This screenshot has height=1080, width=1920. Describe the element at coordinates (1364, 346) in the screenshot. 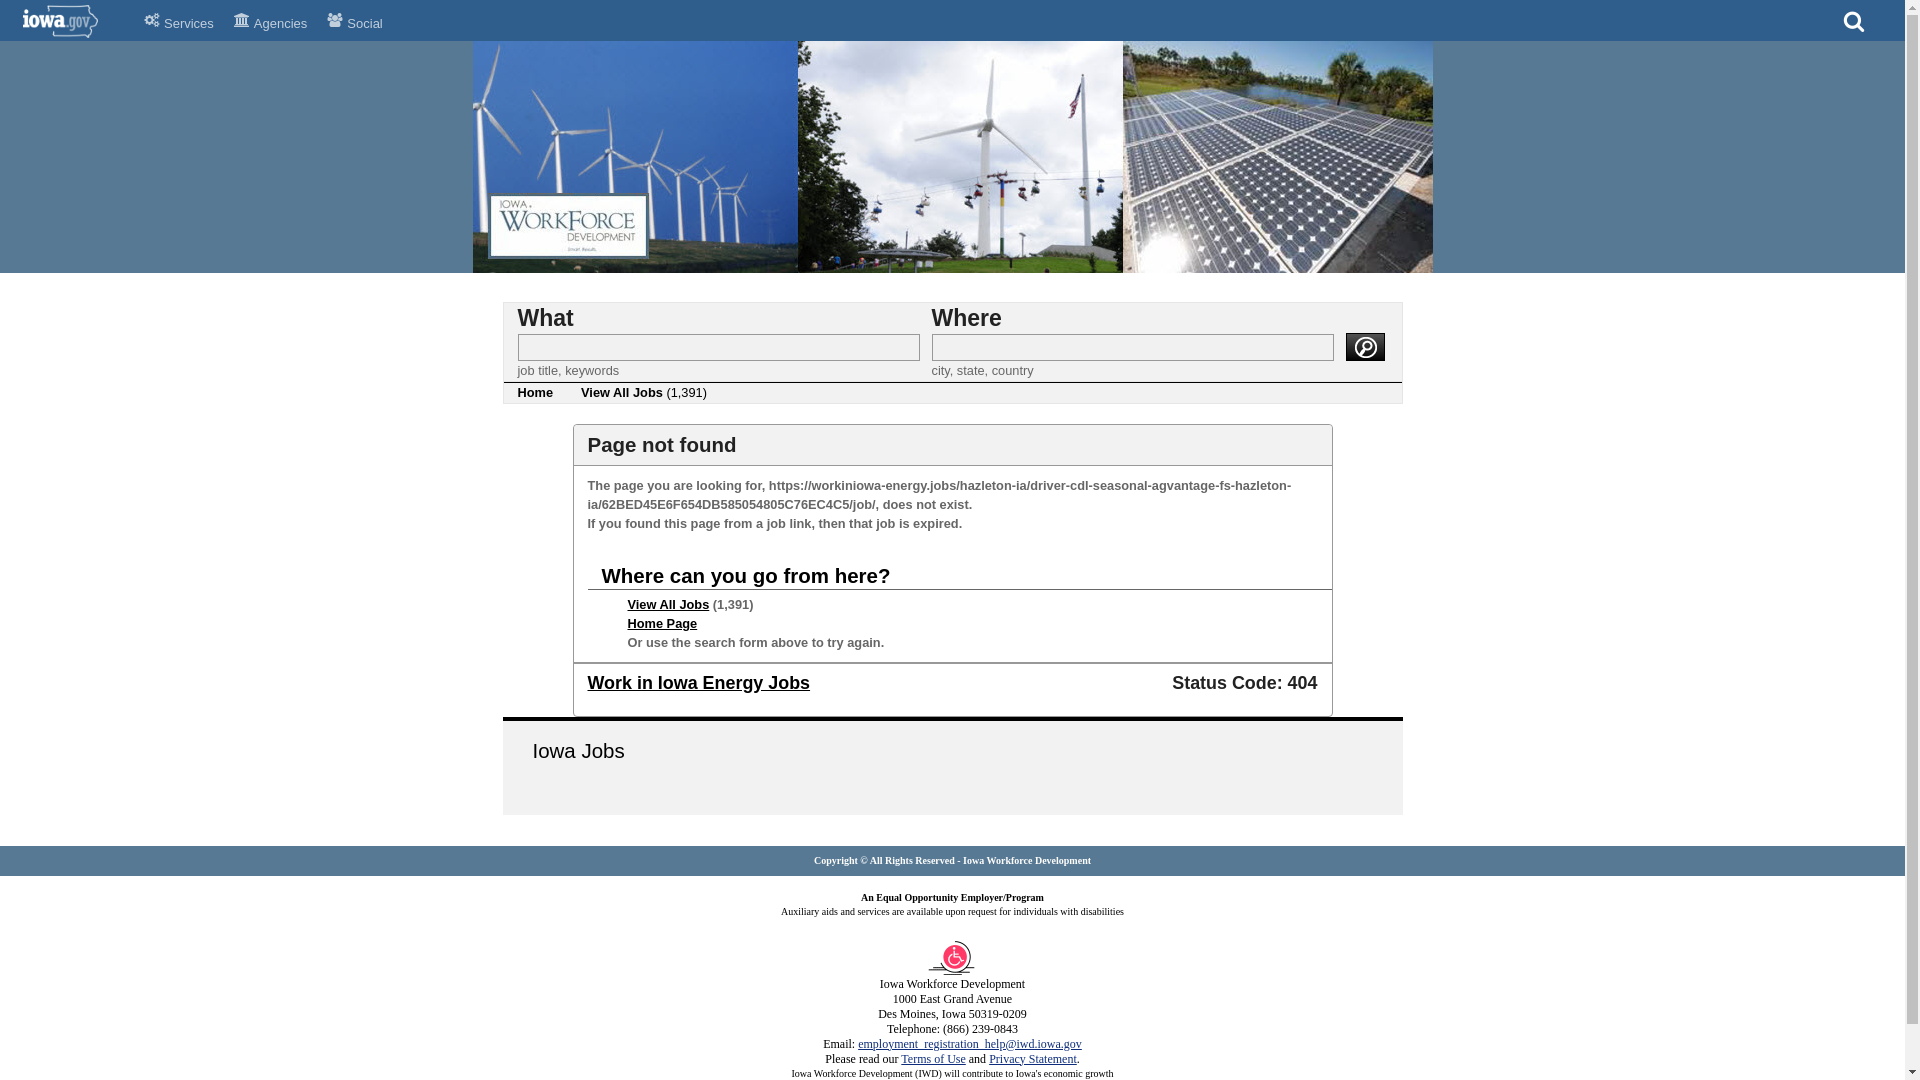

I see `search` at that location.